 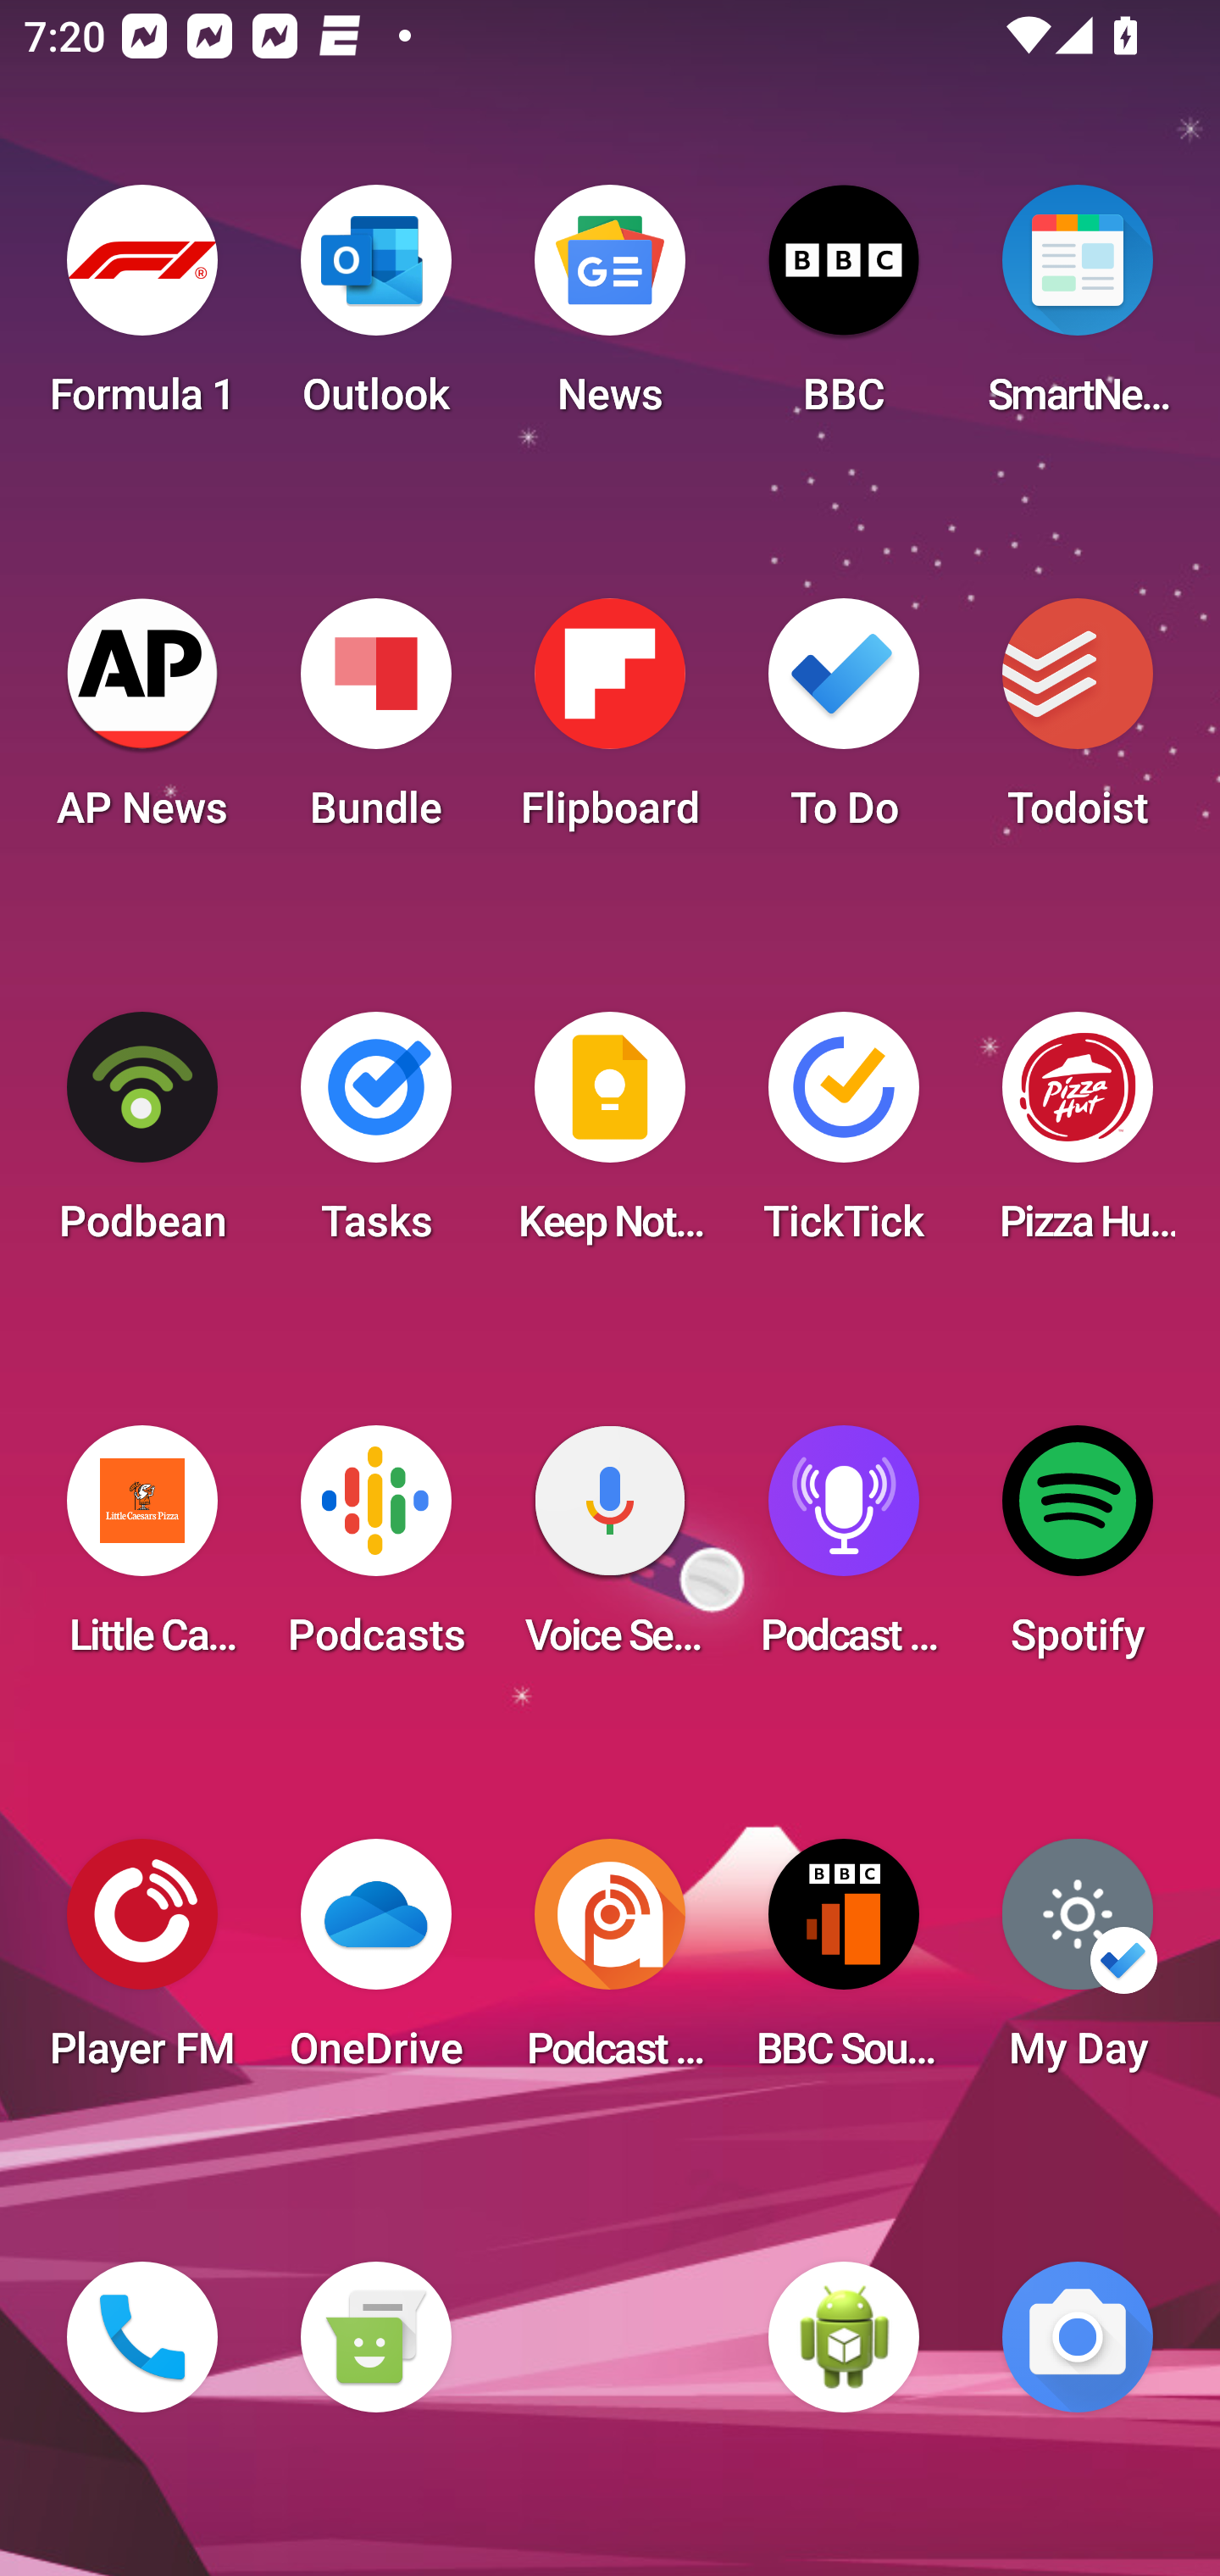 What do you see at coordinates (142, 2337) in the screenshot?
I see `Phone` at bounding box center [142, 2337].